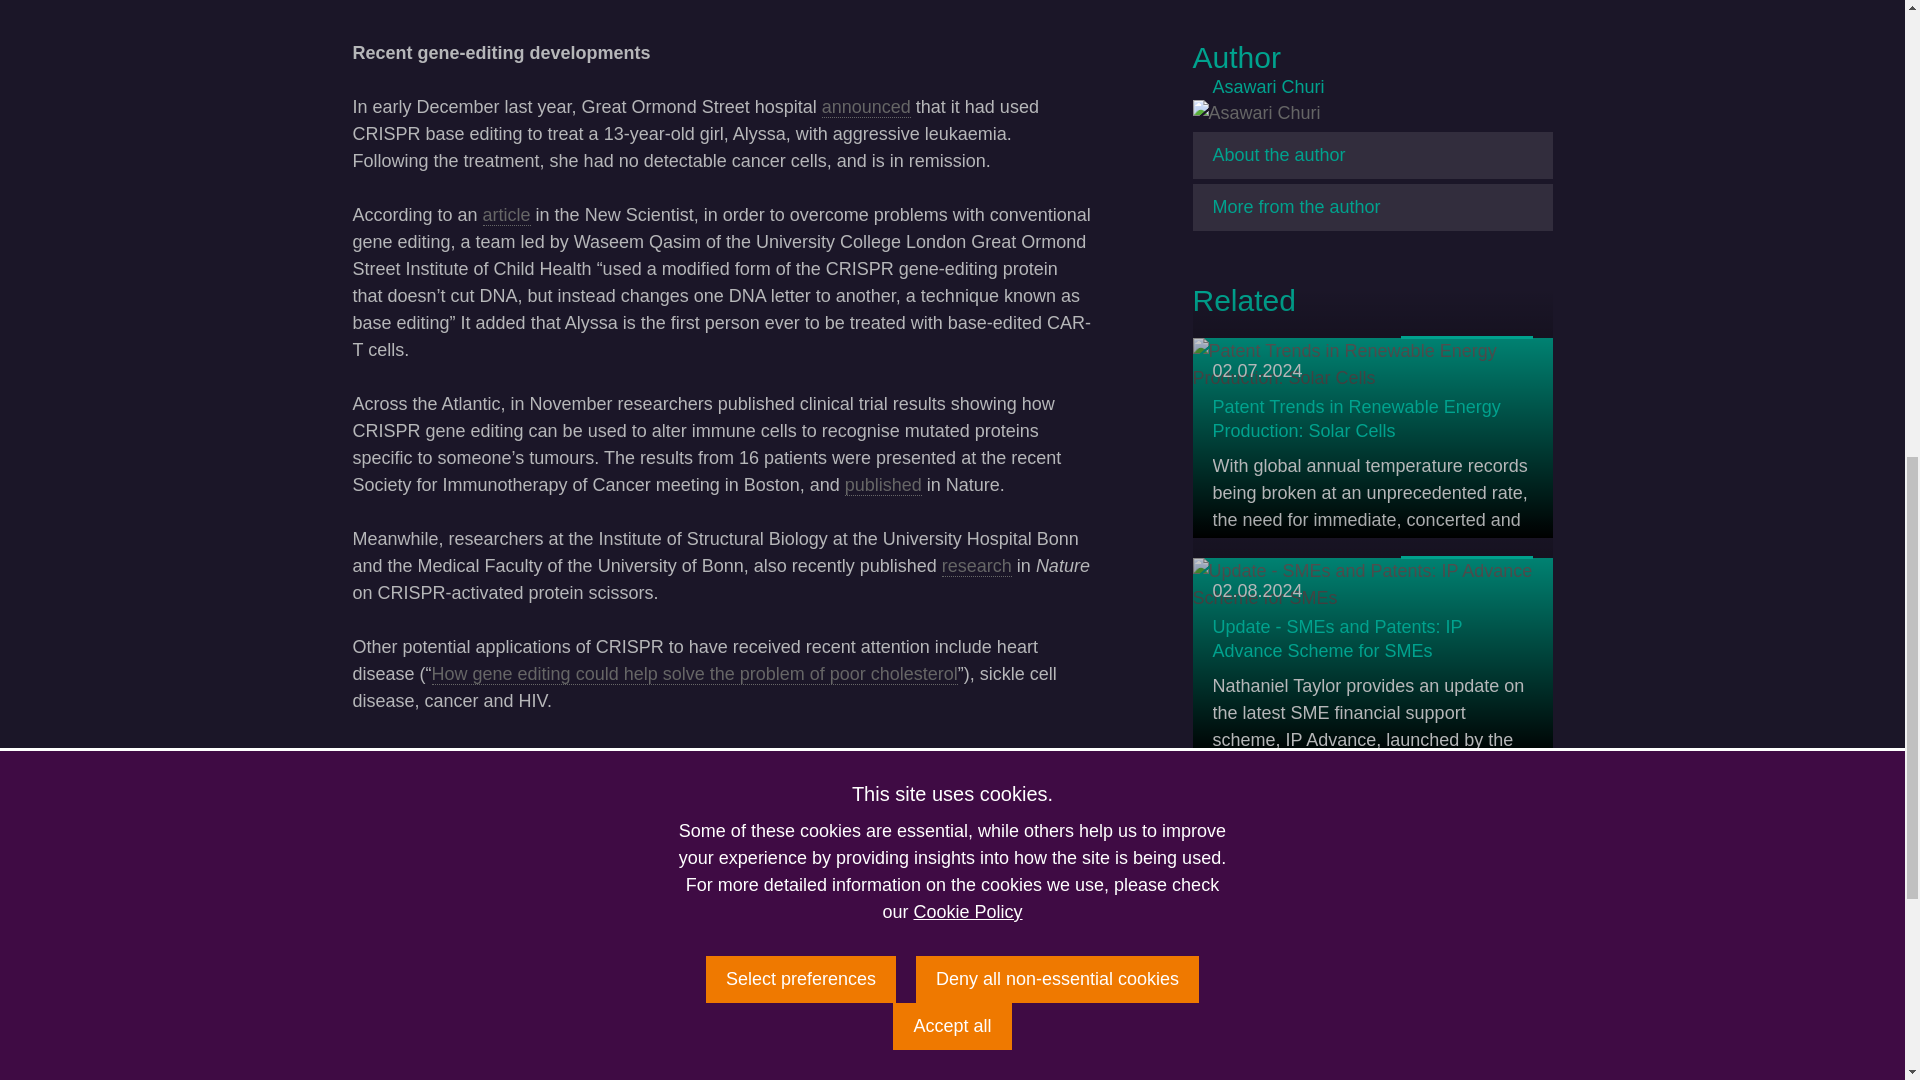 The width and height of the screenshot is (1920, 1080). I want to click on announced, so click(866, 107).